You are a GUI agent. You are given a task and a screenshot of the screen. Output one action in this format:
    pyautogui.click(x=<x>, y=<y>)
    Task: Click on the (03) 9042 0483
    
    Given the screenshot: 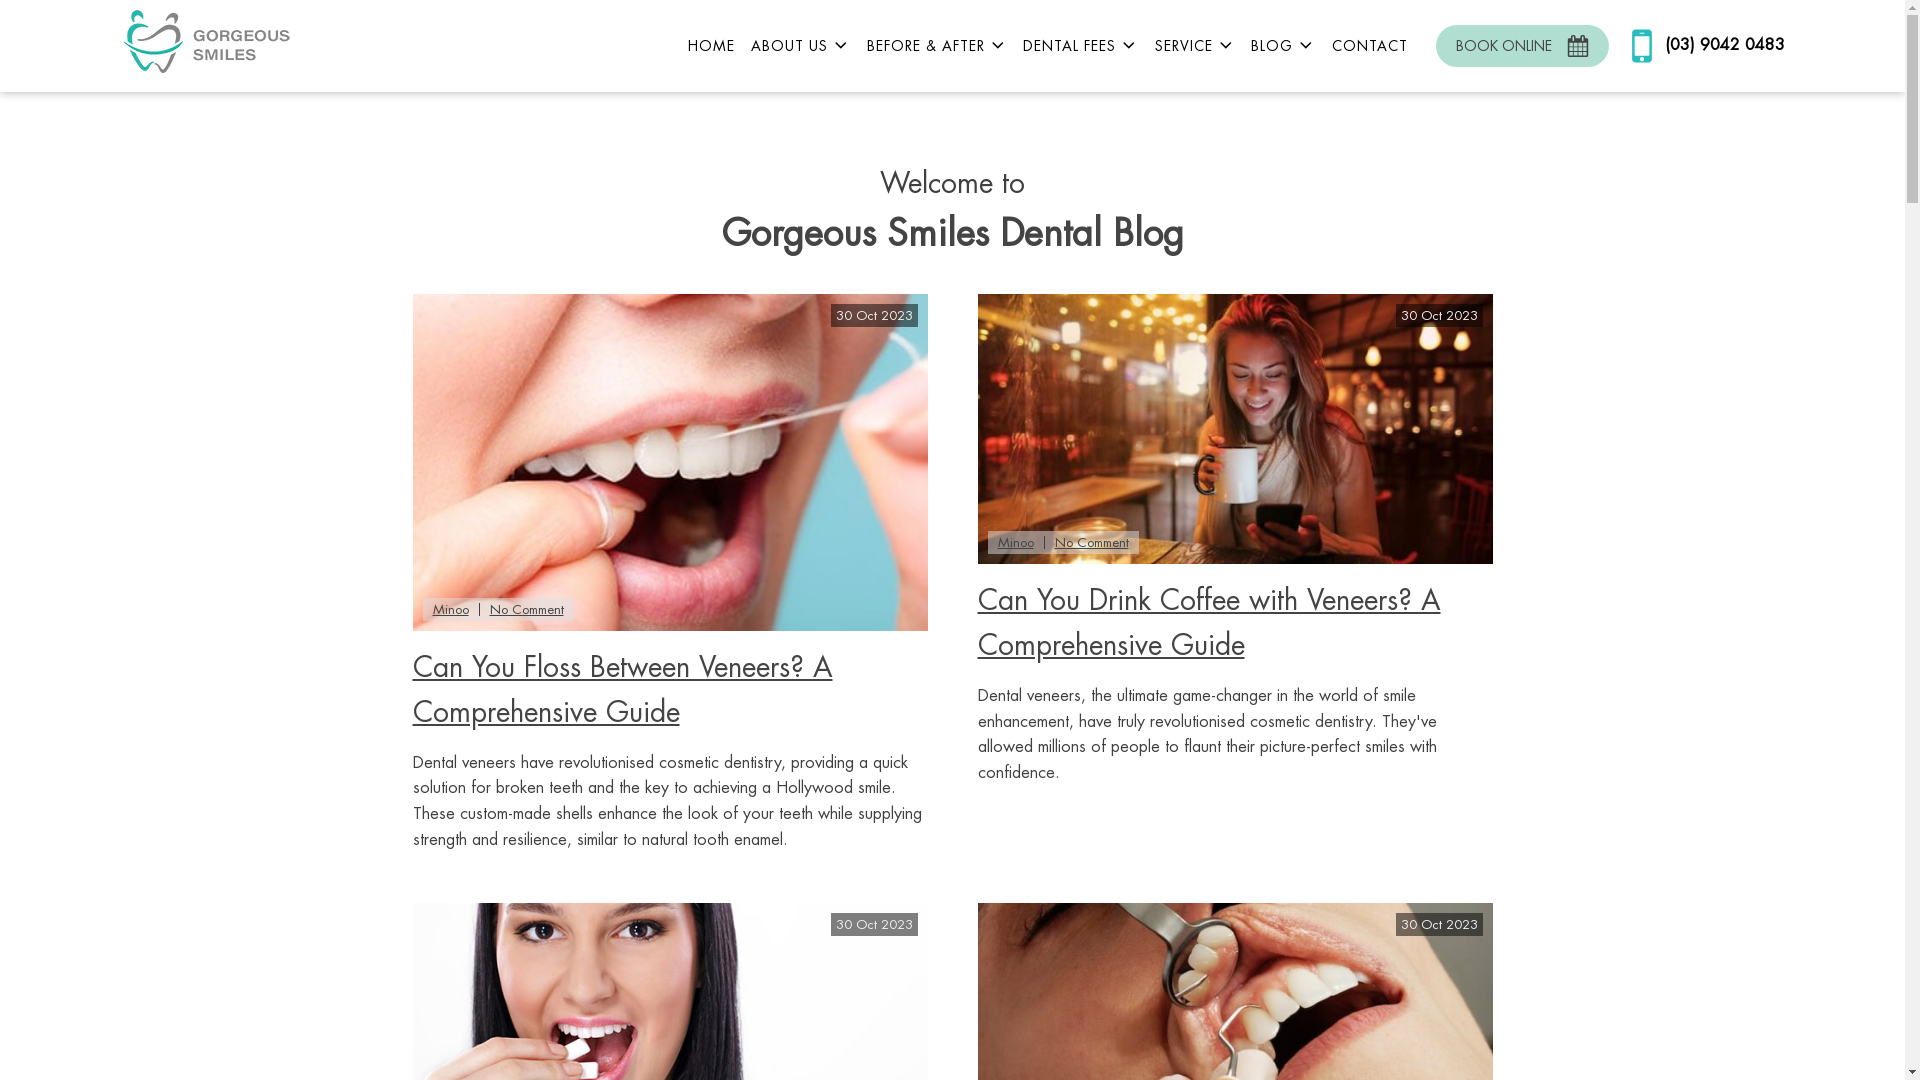 What is the action you would take?
    pyautogui.click(x=1702, y=46)
    